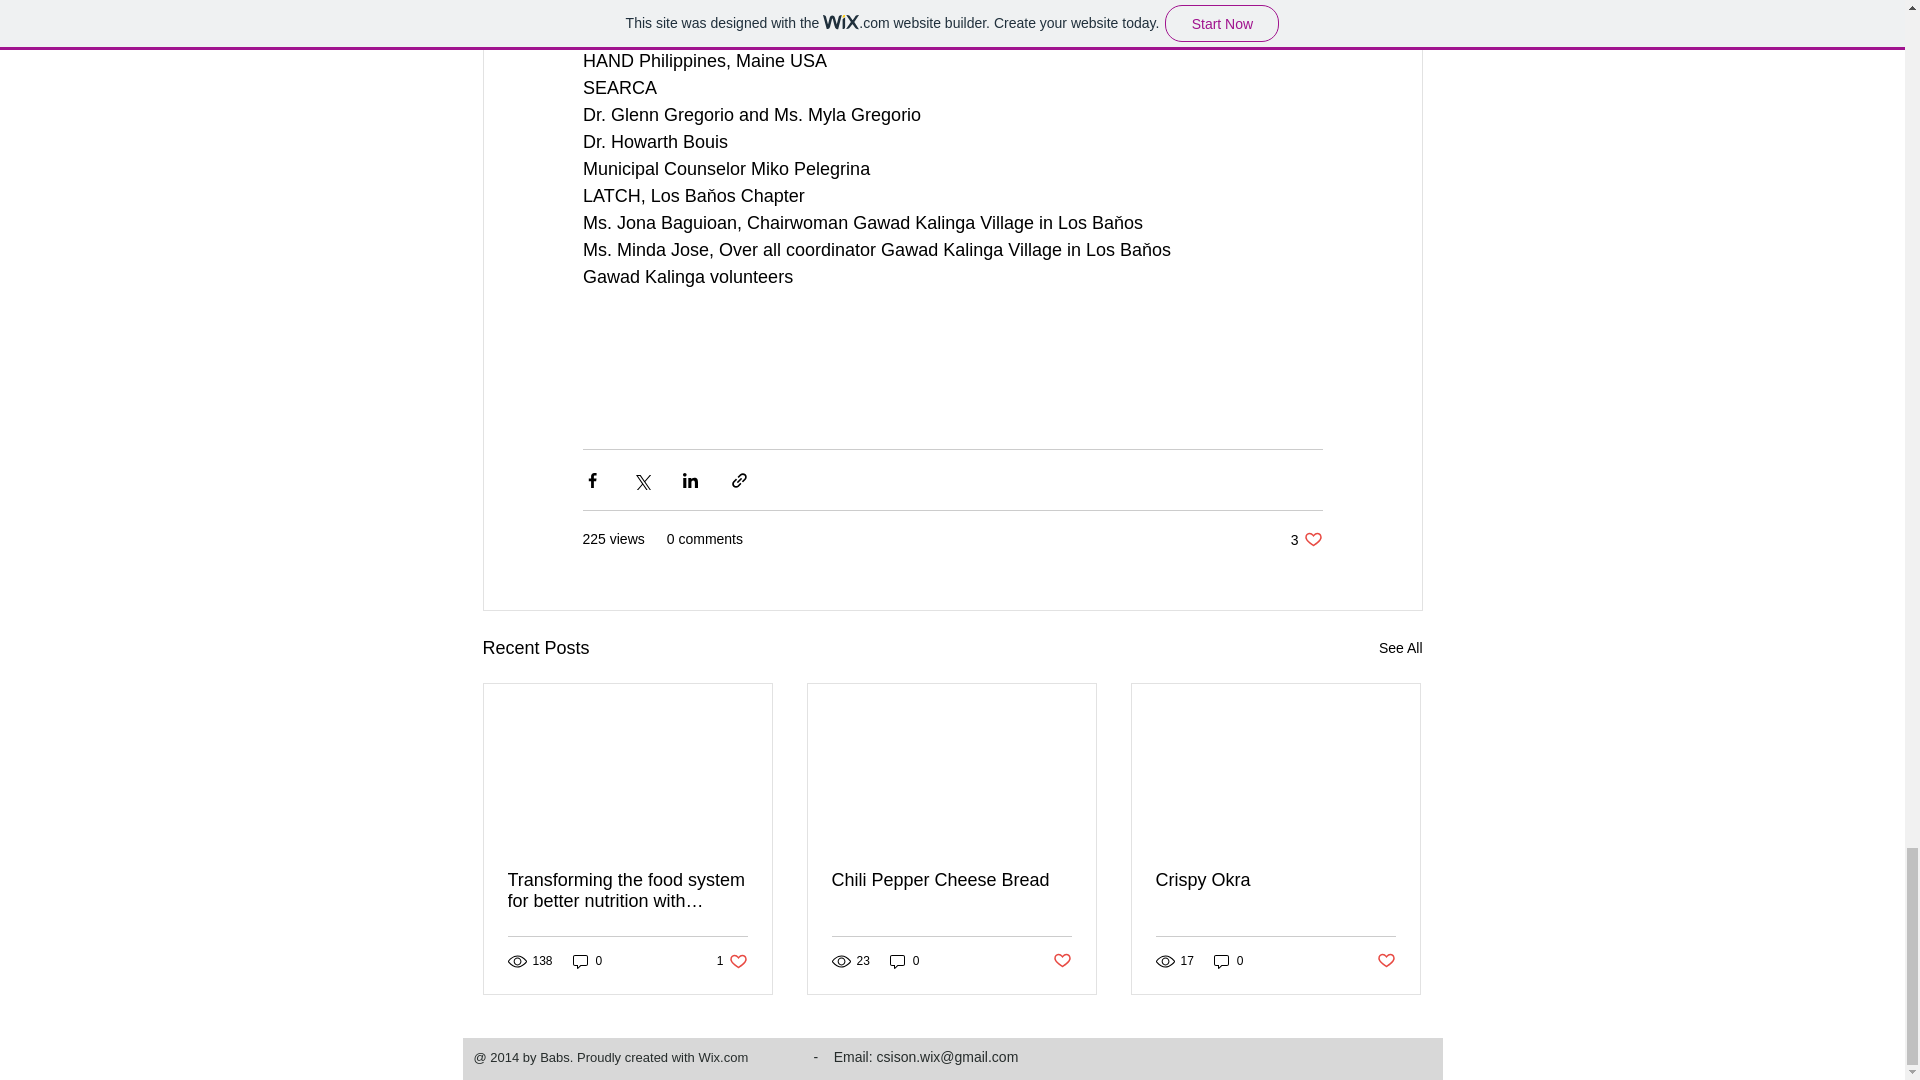  I want to click on Post not marked as liked, so click(1400, 648).